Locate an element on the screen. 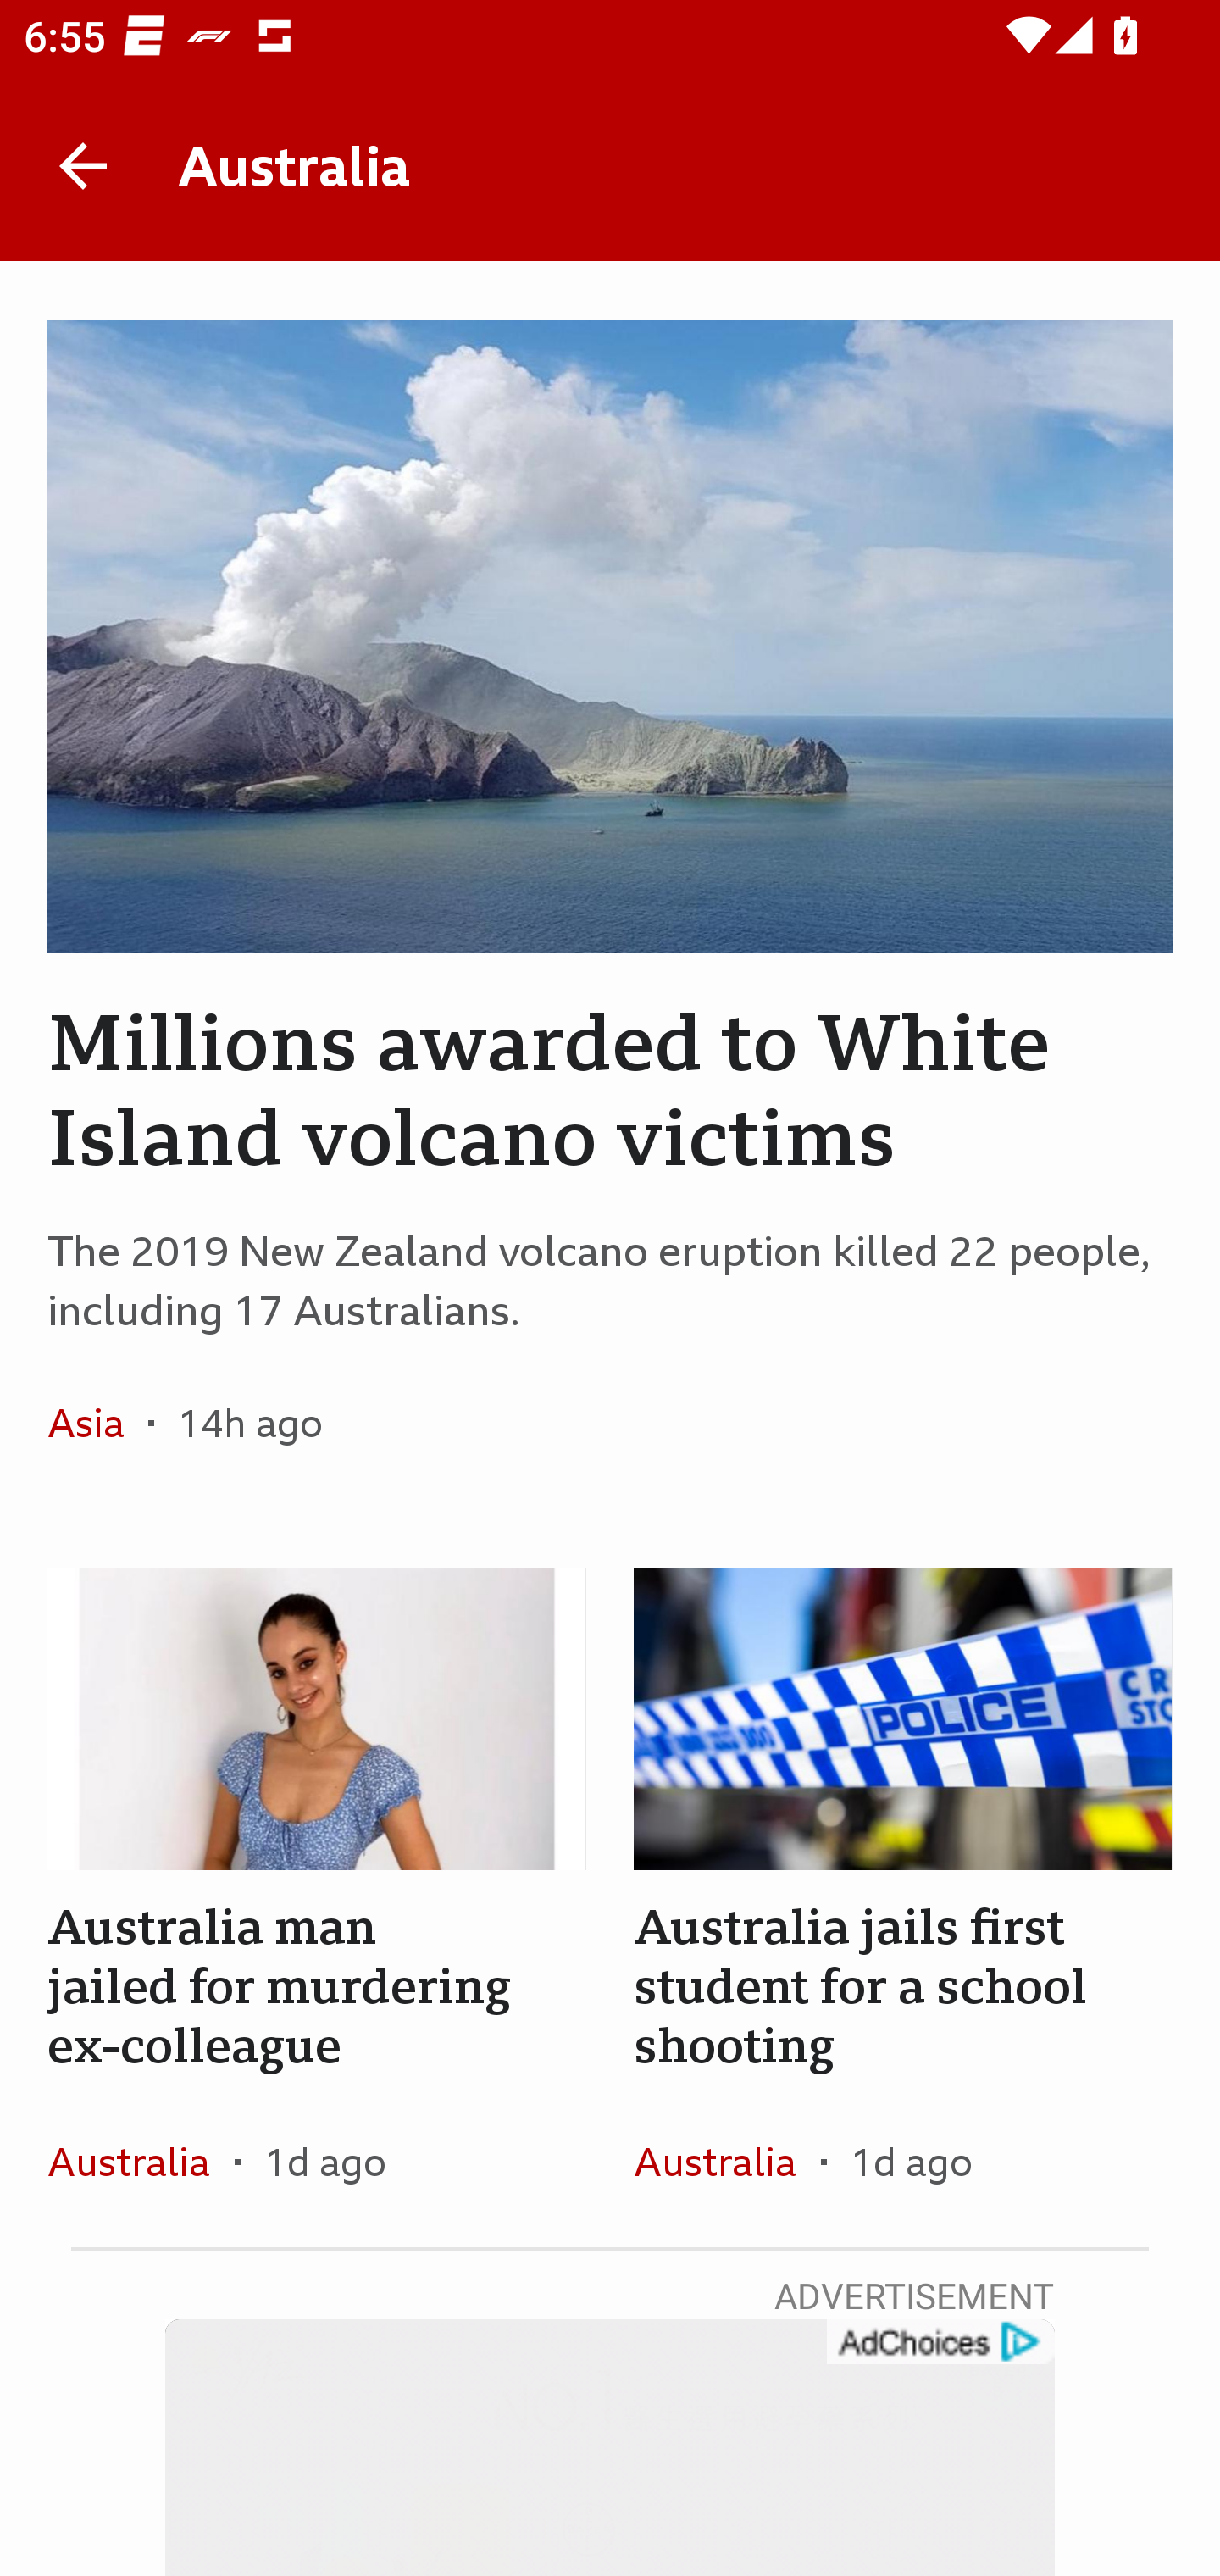  get?name=admarker-full-tl is located at coordinates (939, 2342).